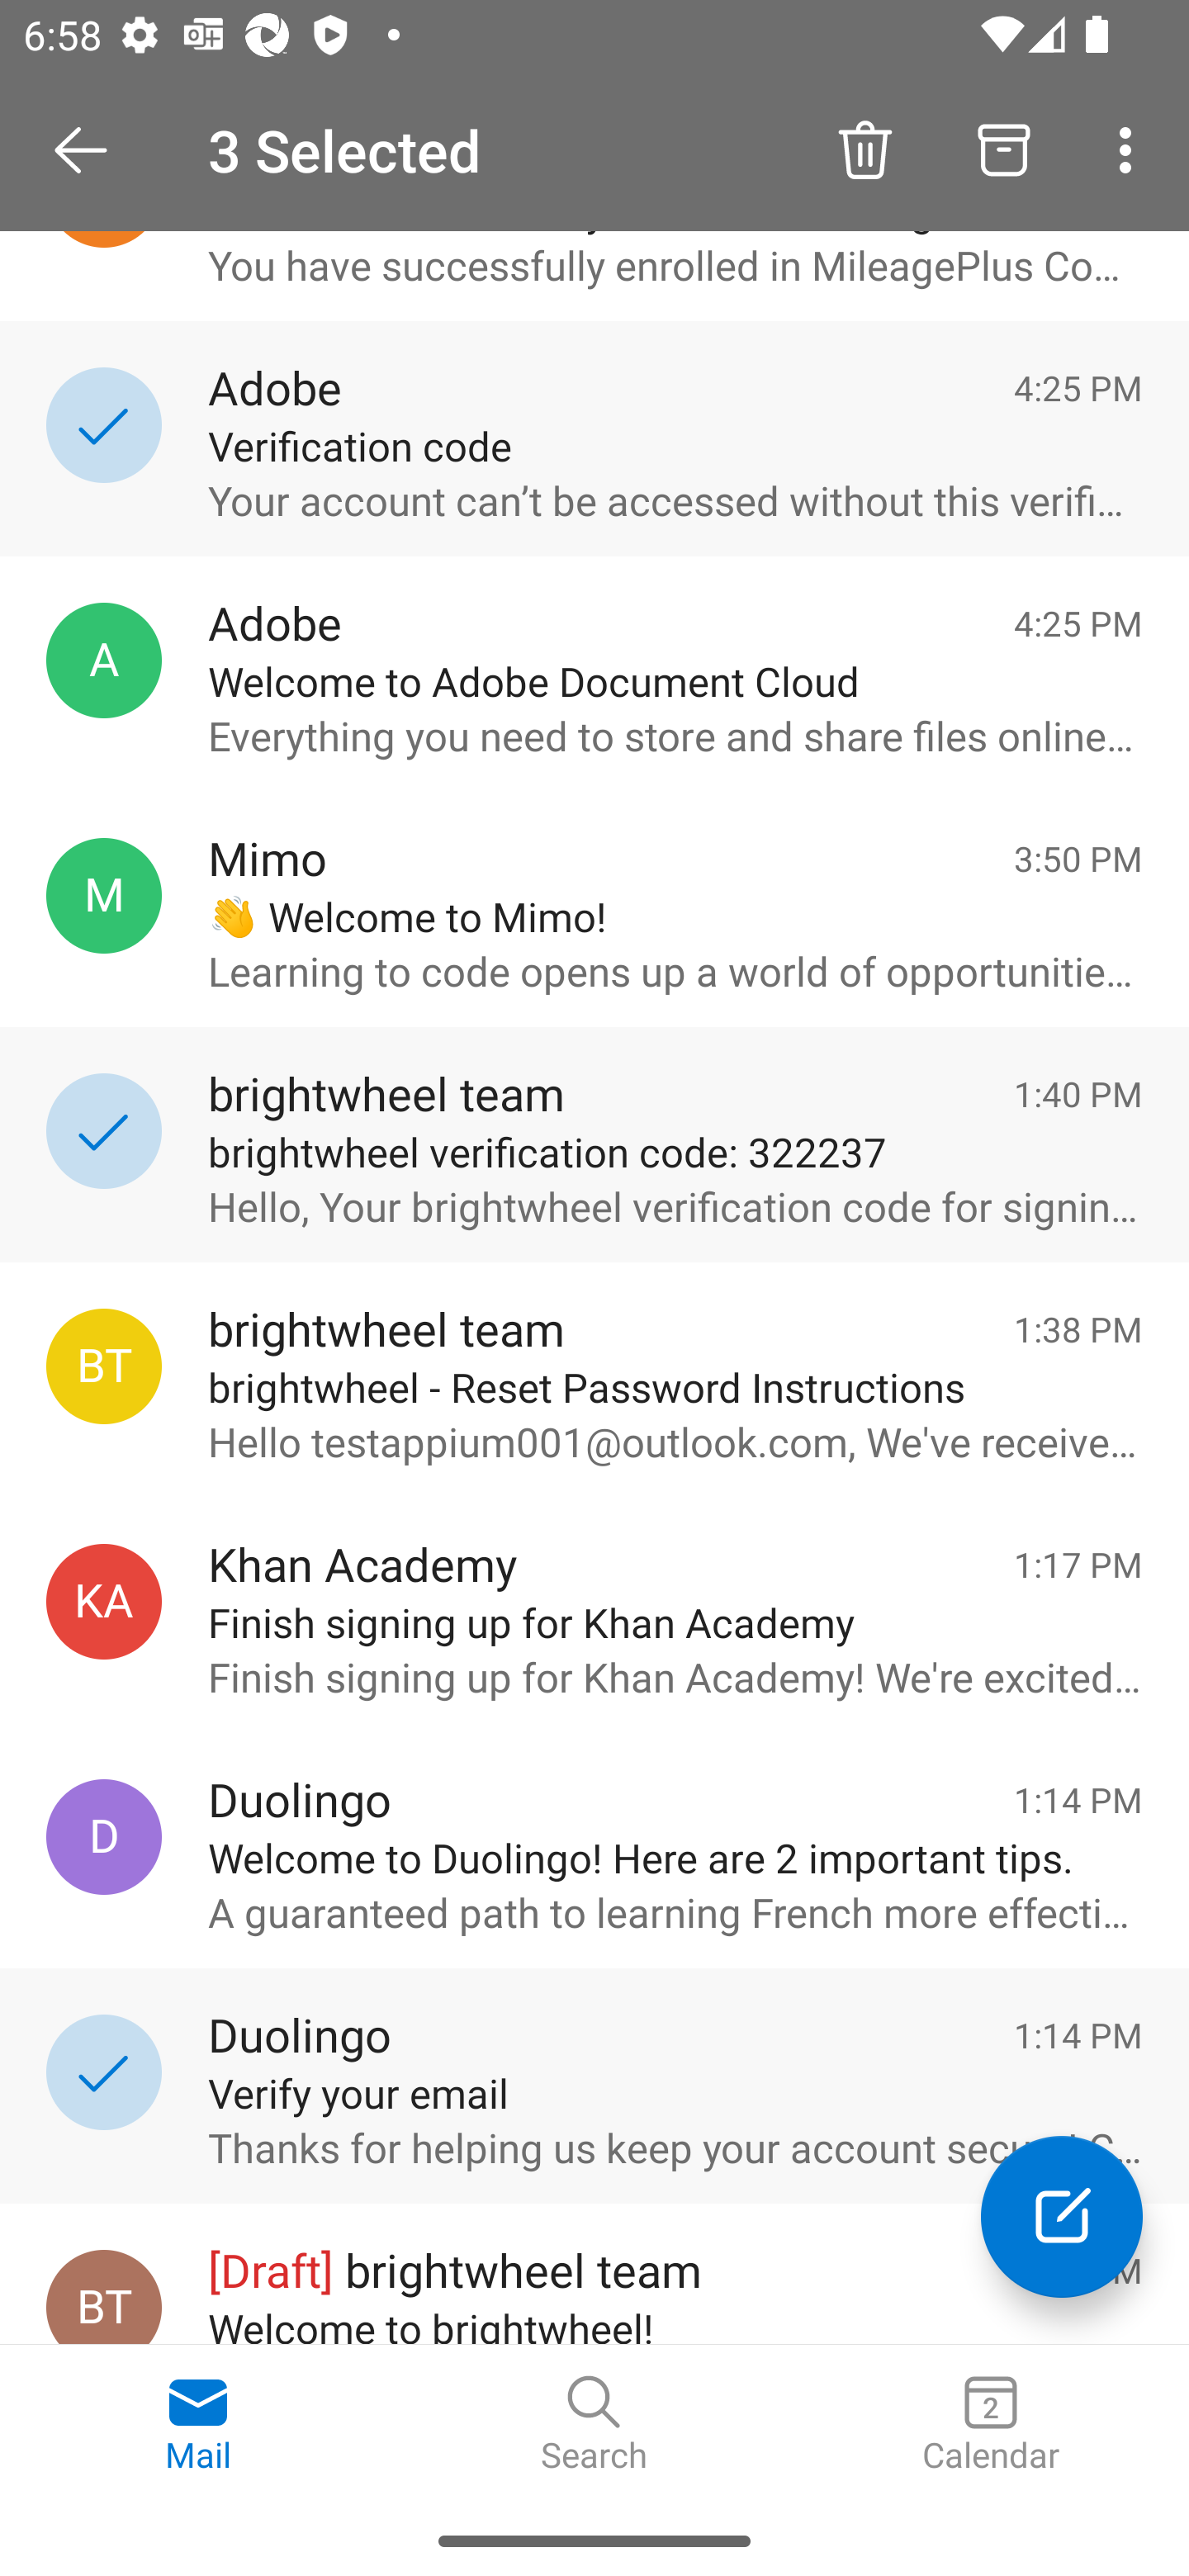  I want to click on Archive, so click(1004, 149).